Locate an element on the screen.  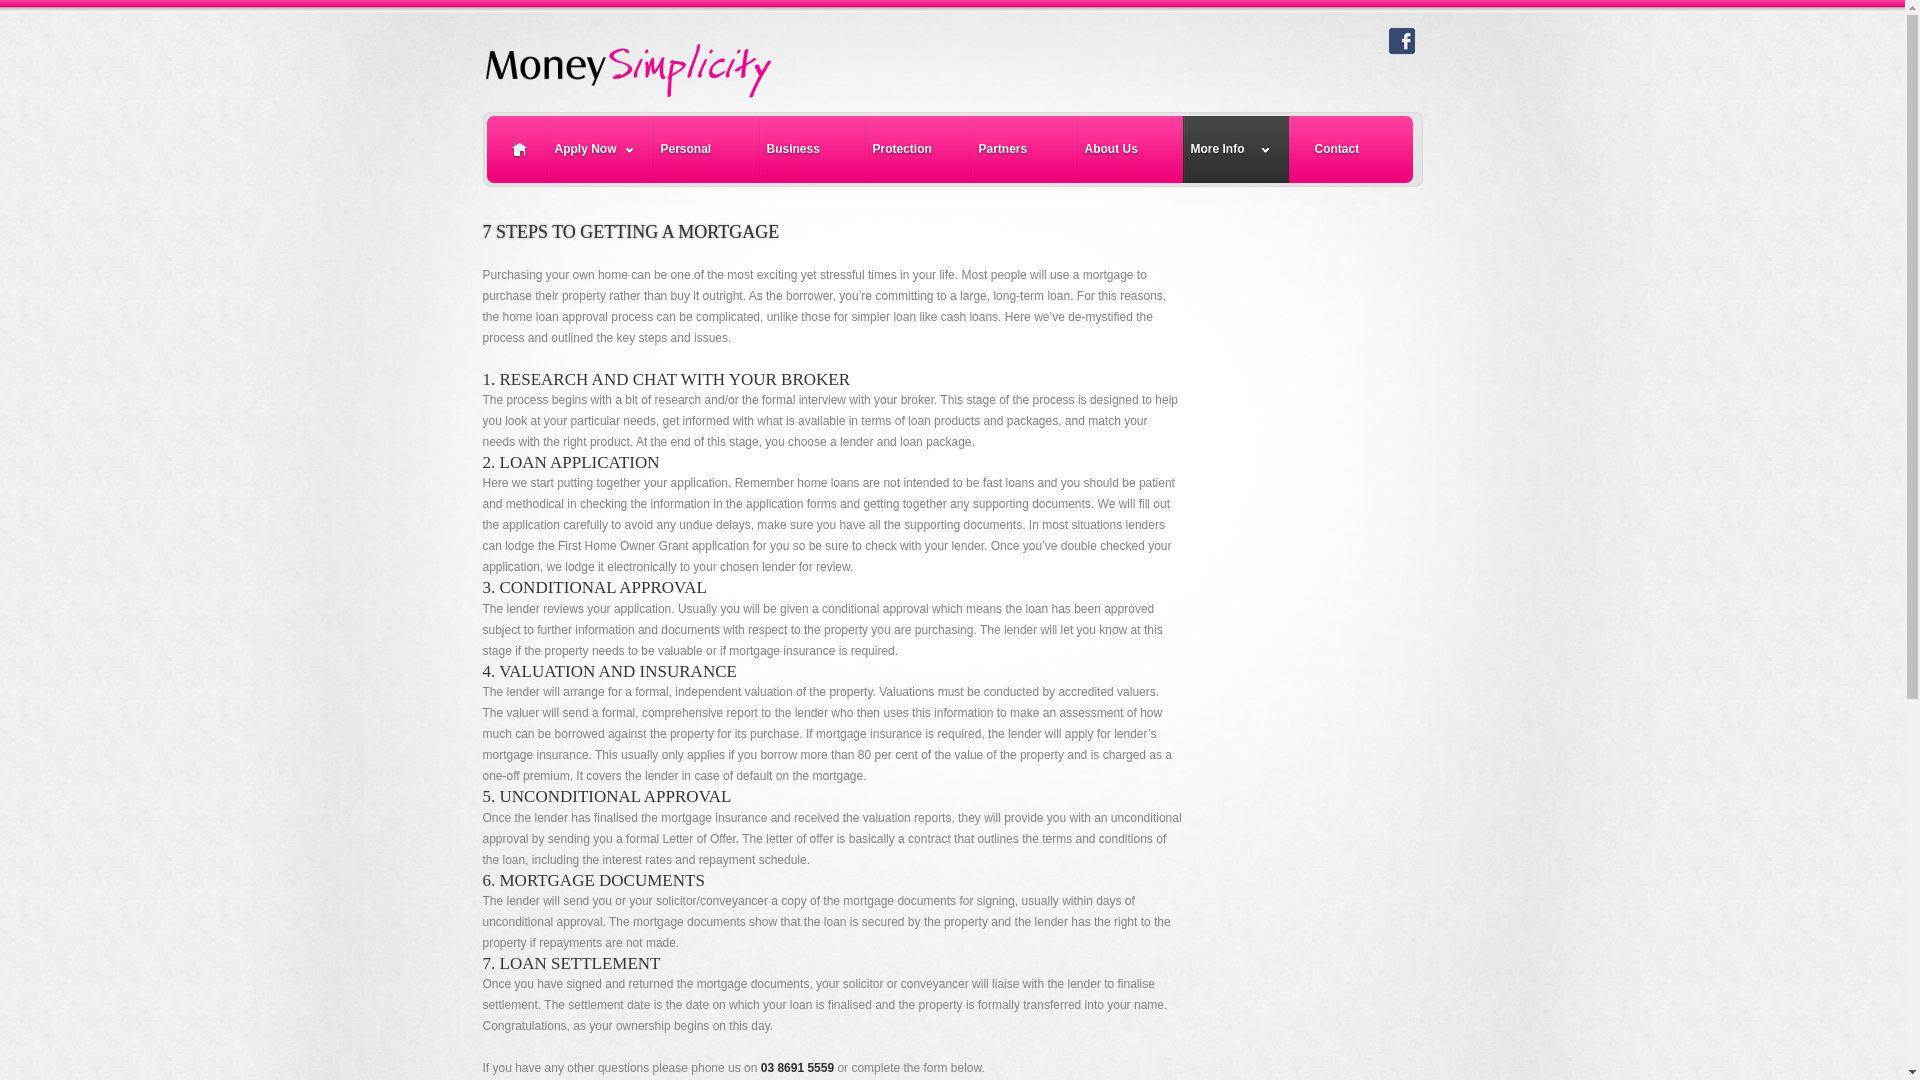
MONEY SIMPLICITY is located at coordinates (672, 65).